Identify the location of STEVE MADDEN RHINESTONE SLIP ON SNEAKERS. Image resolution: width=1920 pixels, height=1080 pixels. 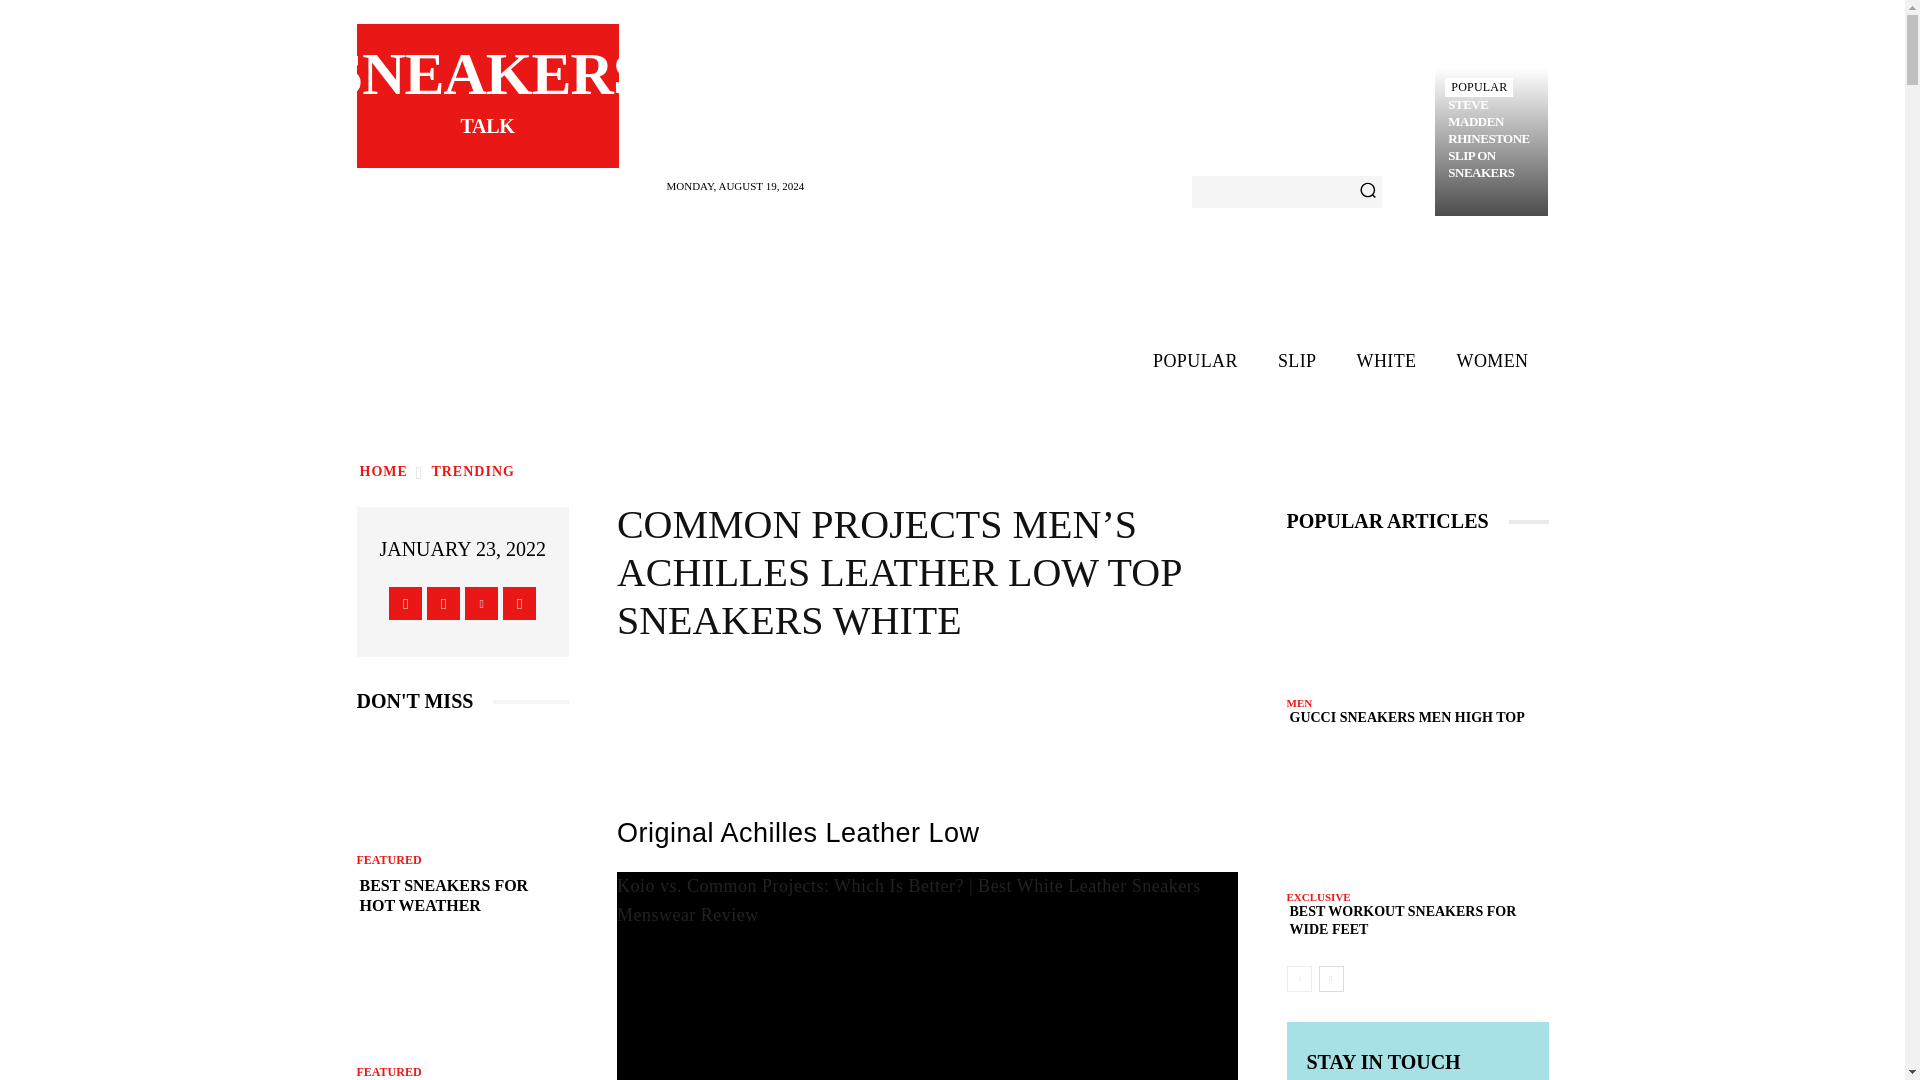
(1491, 139).